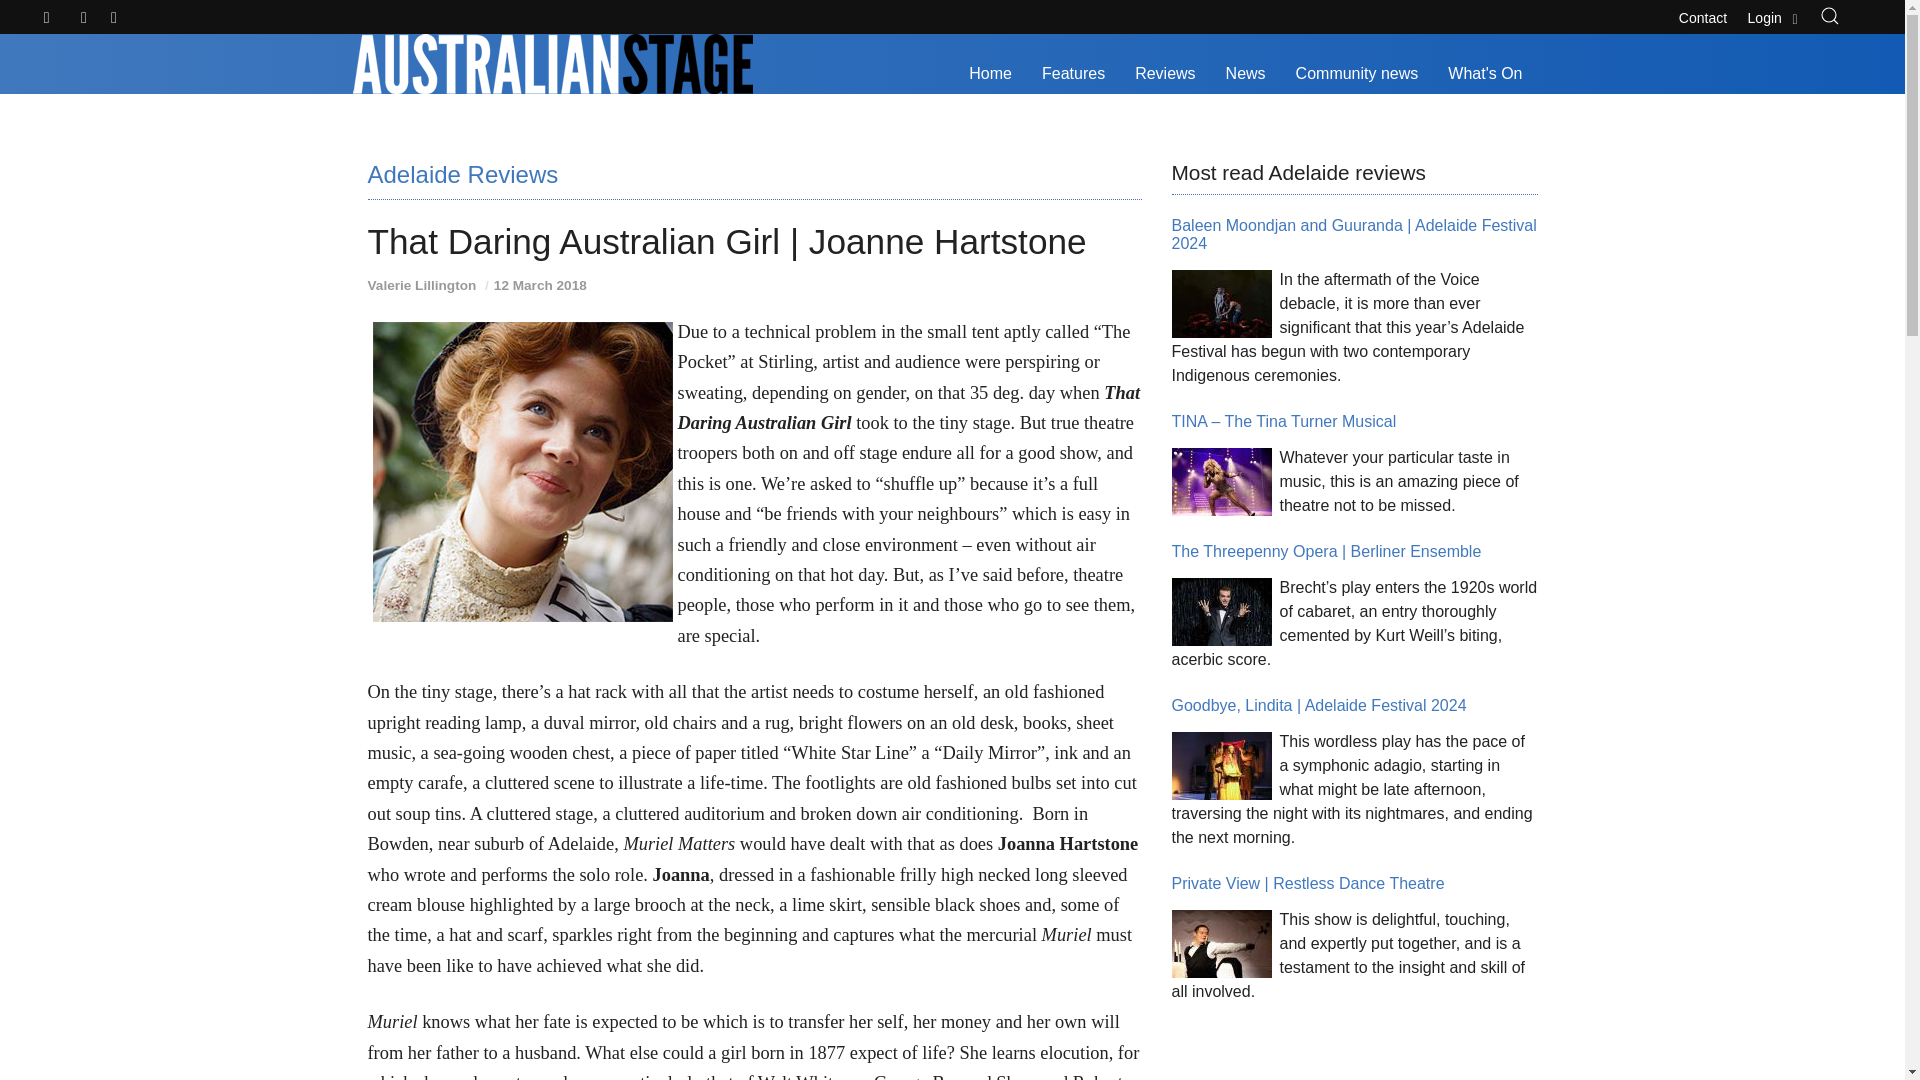 This screenshot has width=1920, height=1080. I want to click on Twitter, so click(48, 18).